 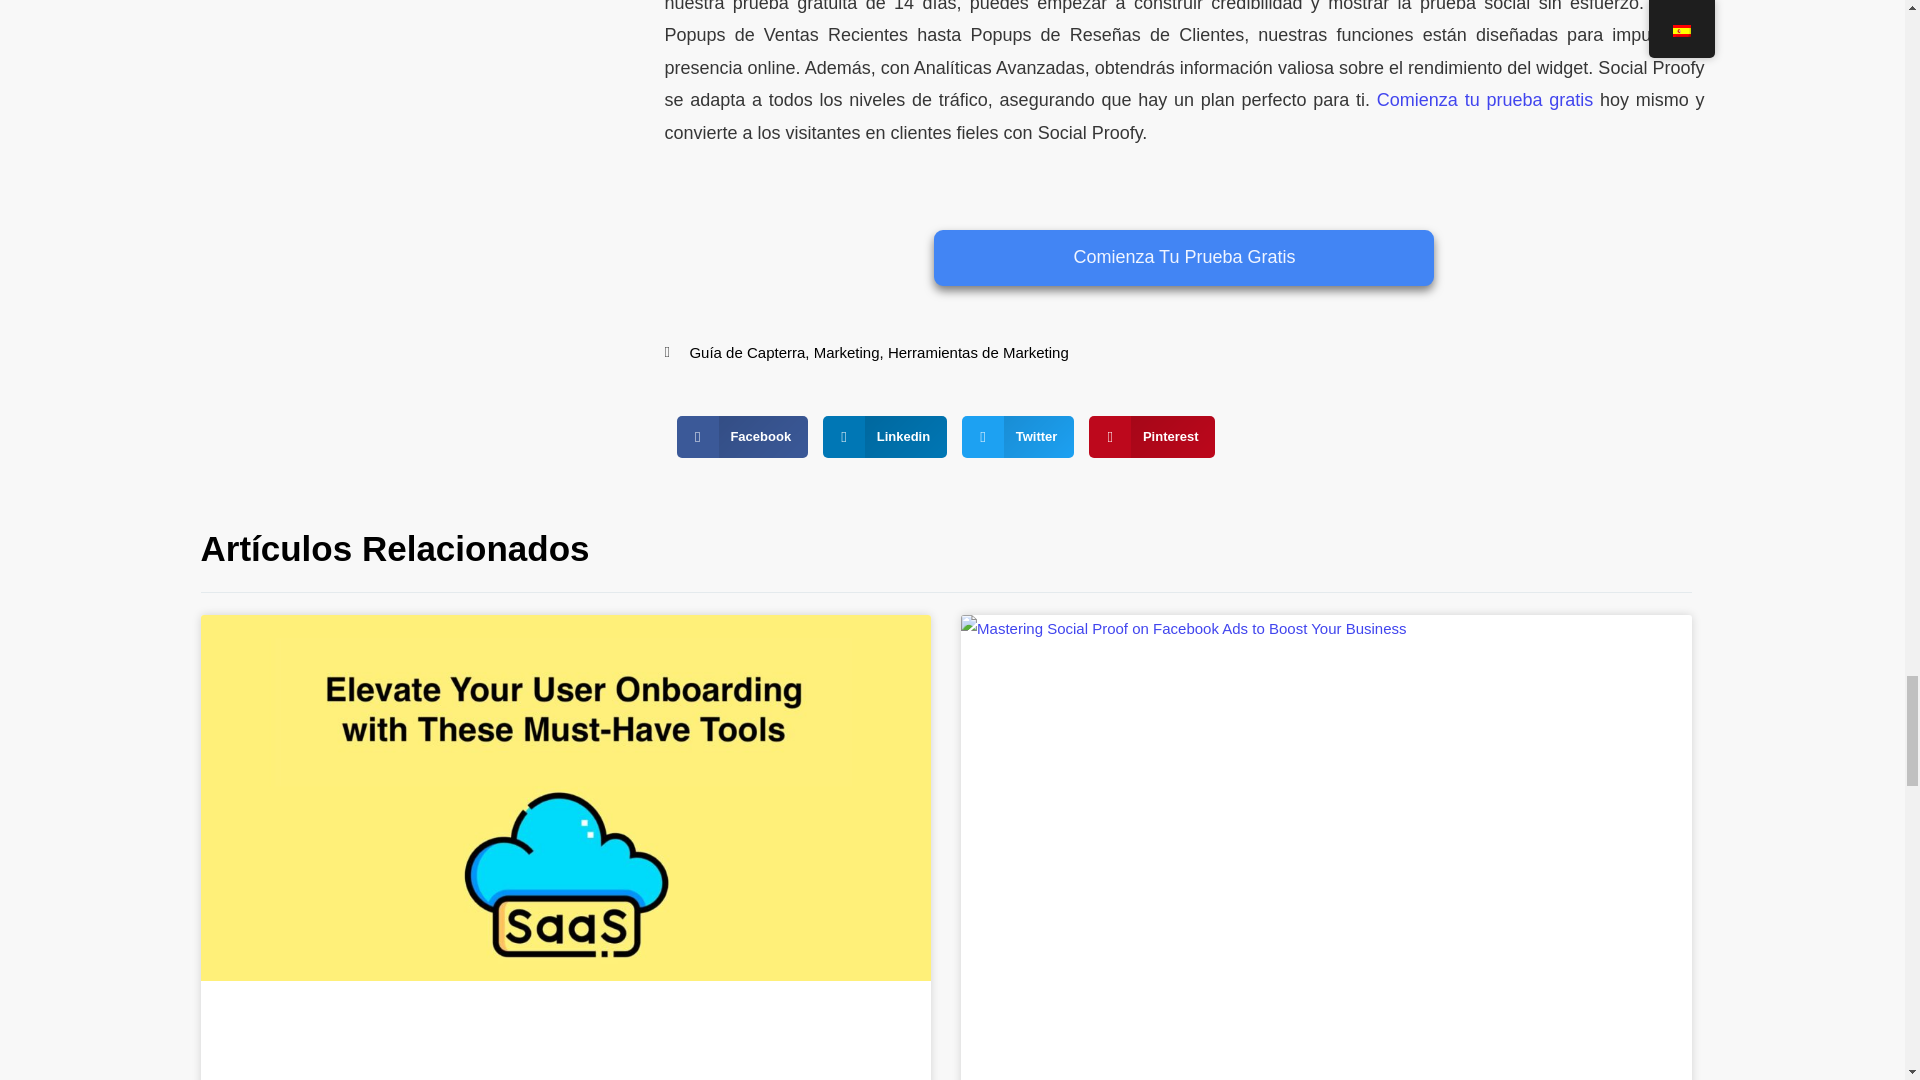 I want to click on Comienza Tu Prueba Gratis, so click(x=1184, y=258).